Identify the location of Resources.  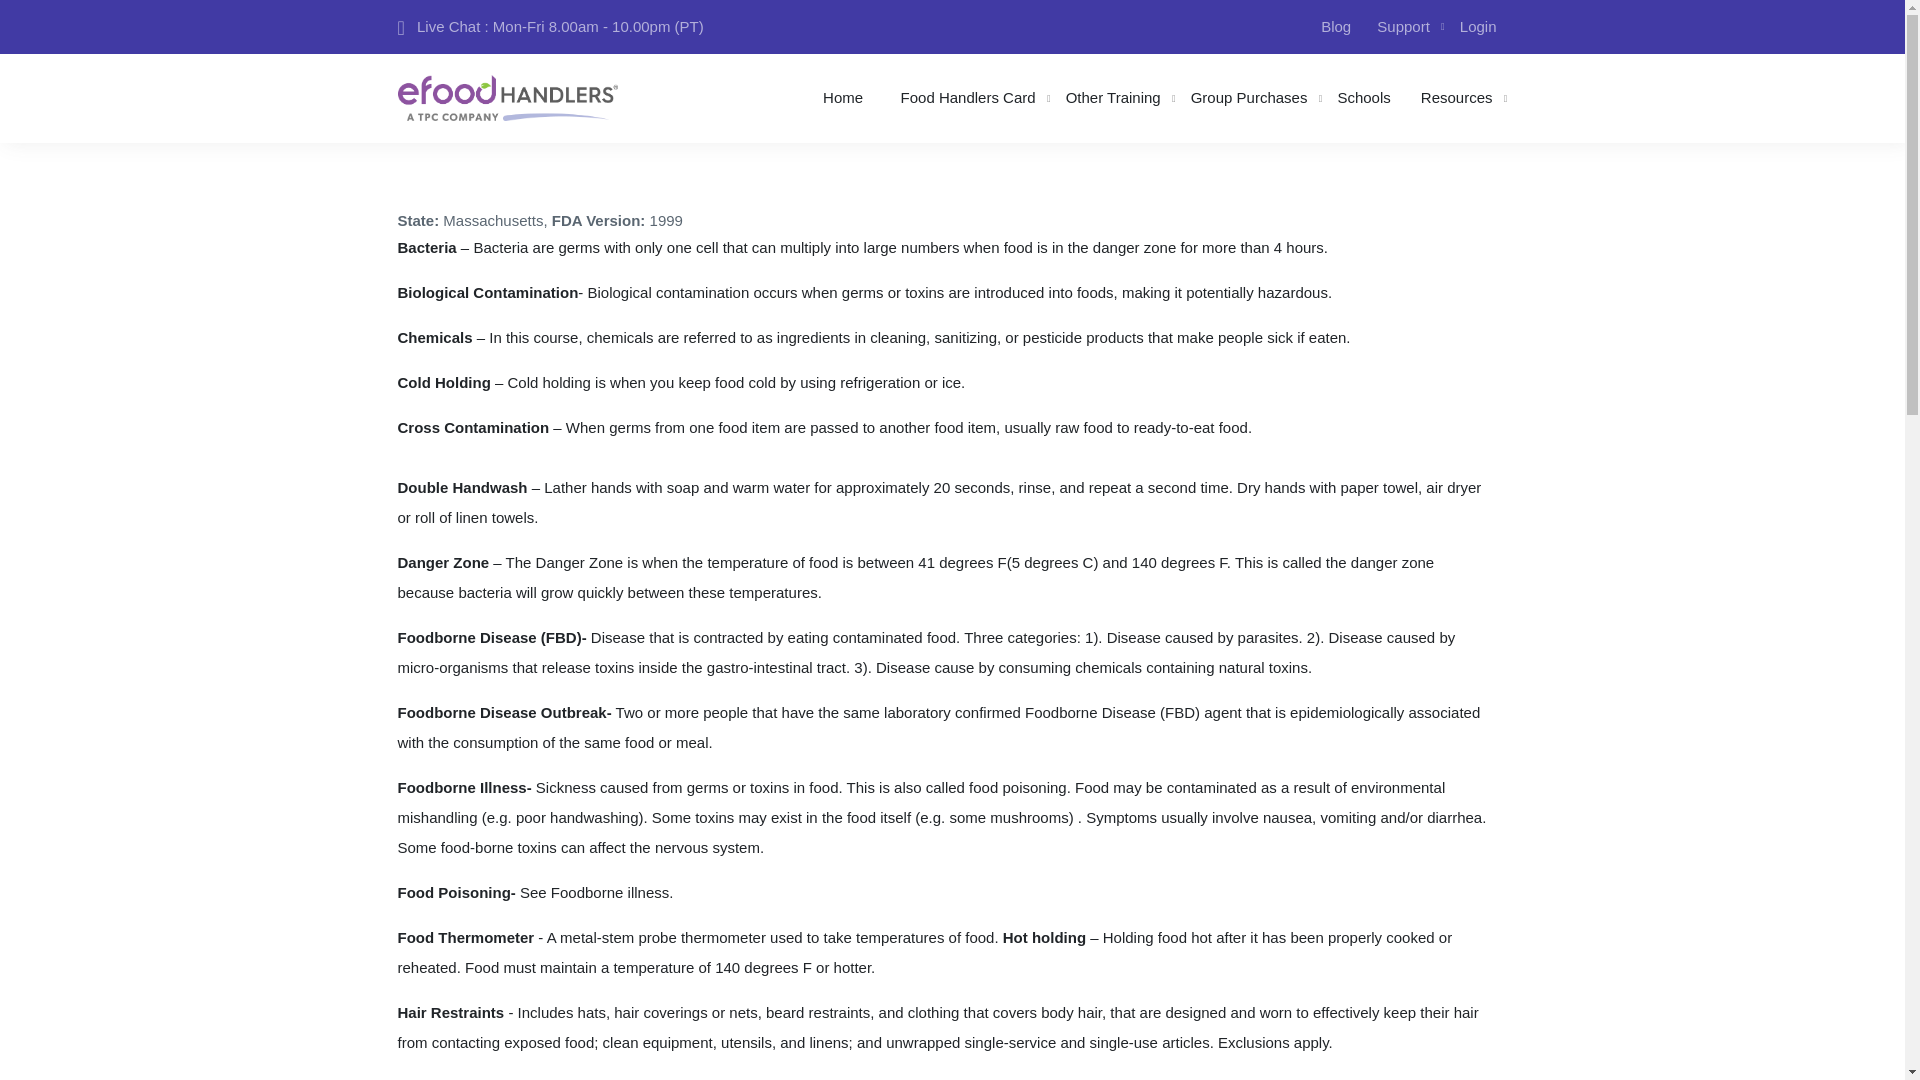
(1456, 98).